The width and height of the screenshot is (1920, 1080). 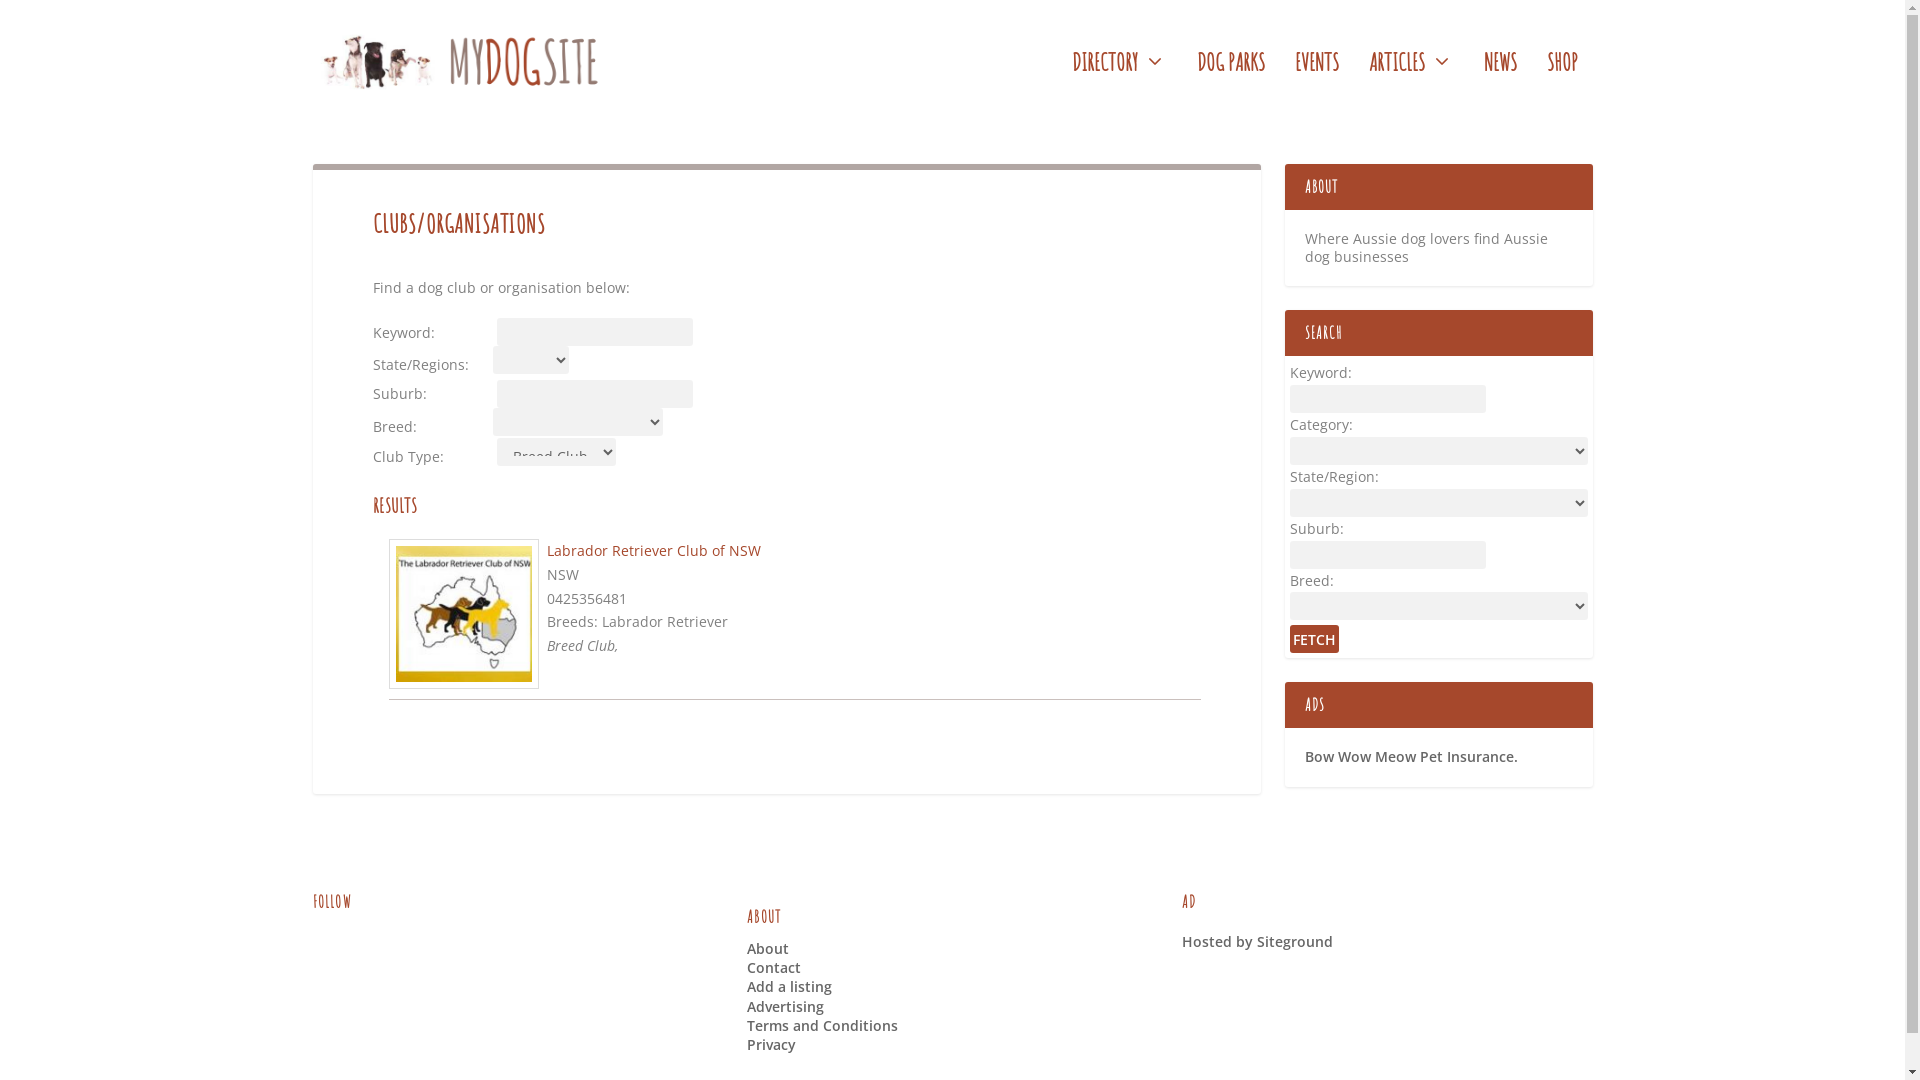 I want to click on Privacy, so click(x=772, y=1044).